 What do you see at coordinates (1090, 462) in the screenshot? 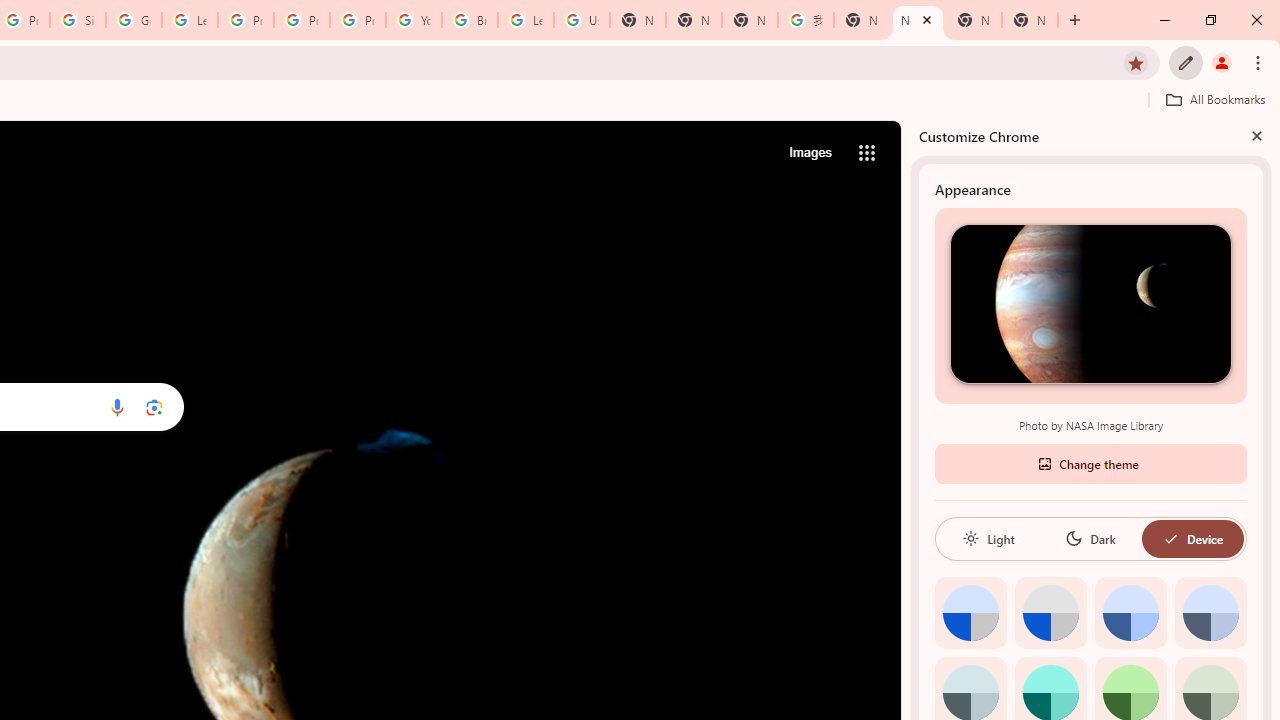
I see `Change theme` at bounding box center [1090, 462].